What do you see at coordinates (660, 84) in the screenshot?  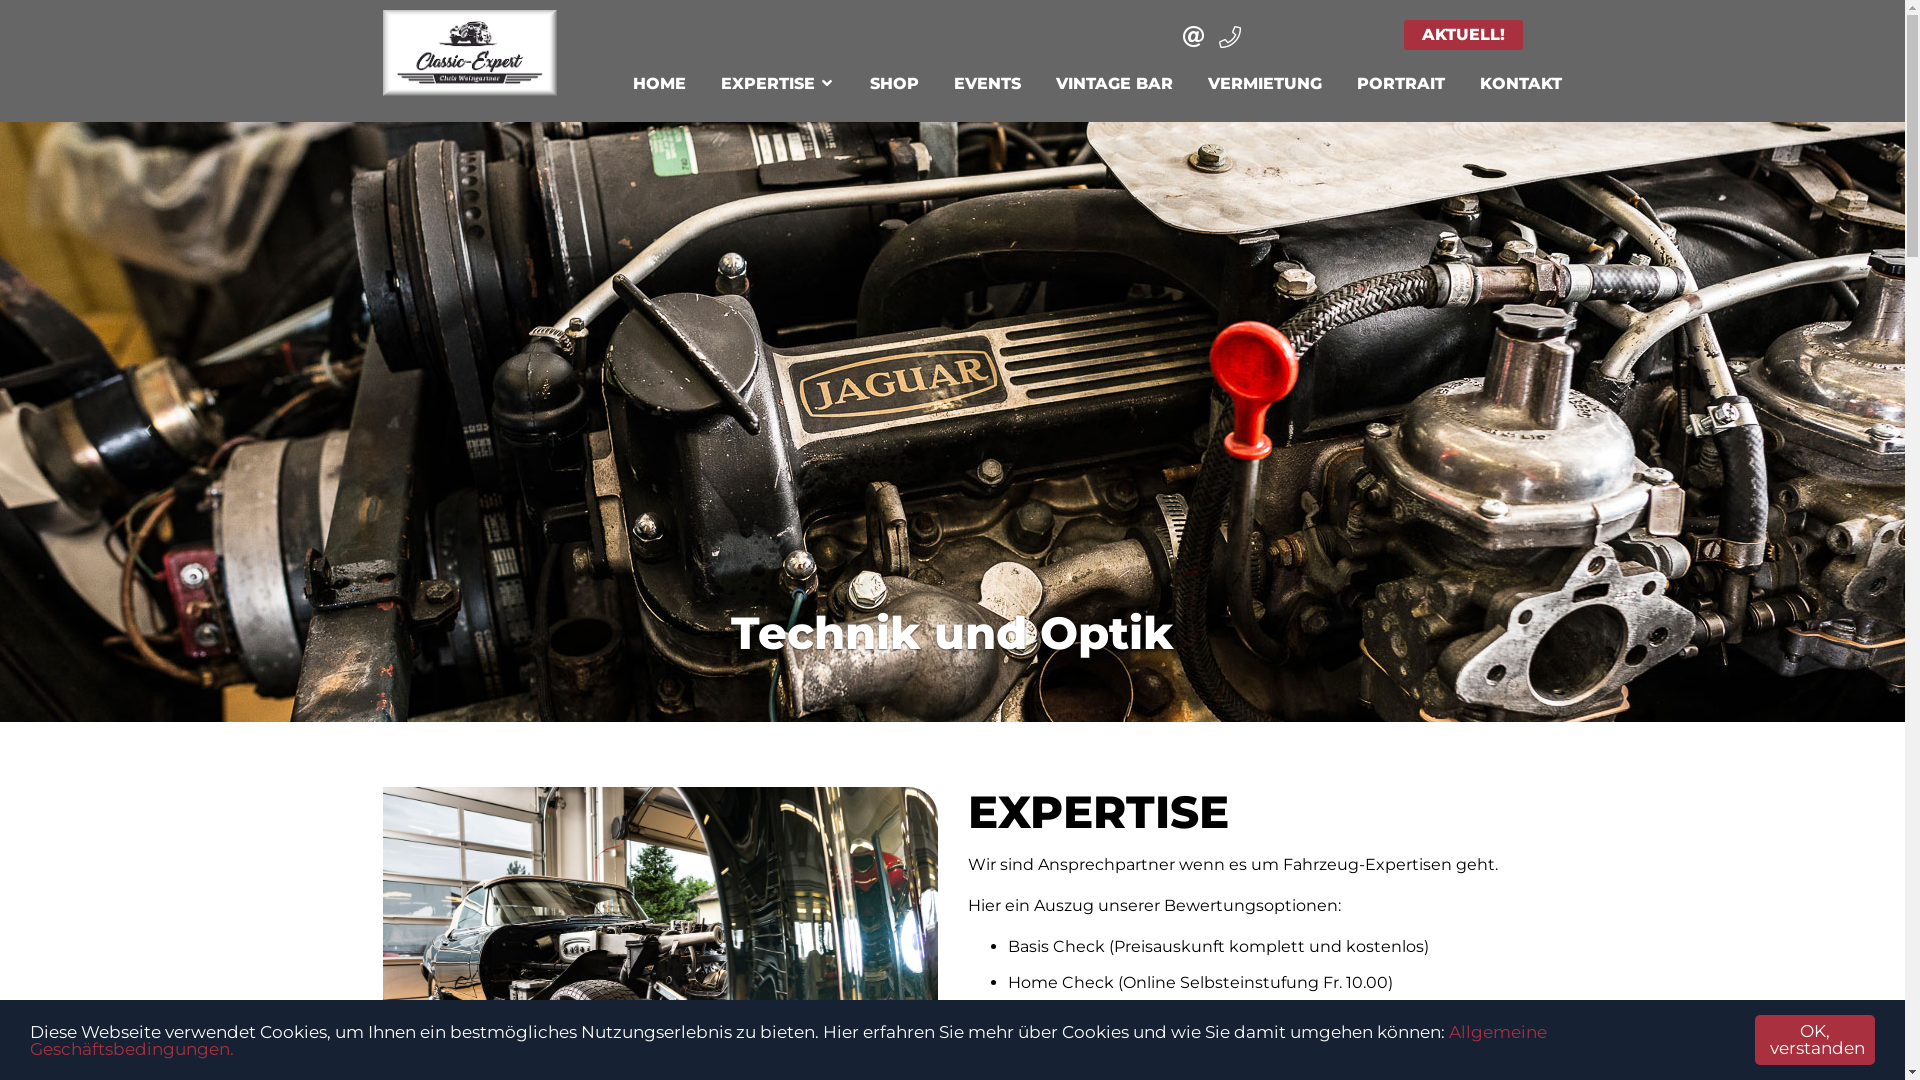 I see `HOME` at bounding box center [660, 84].